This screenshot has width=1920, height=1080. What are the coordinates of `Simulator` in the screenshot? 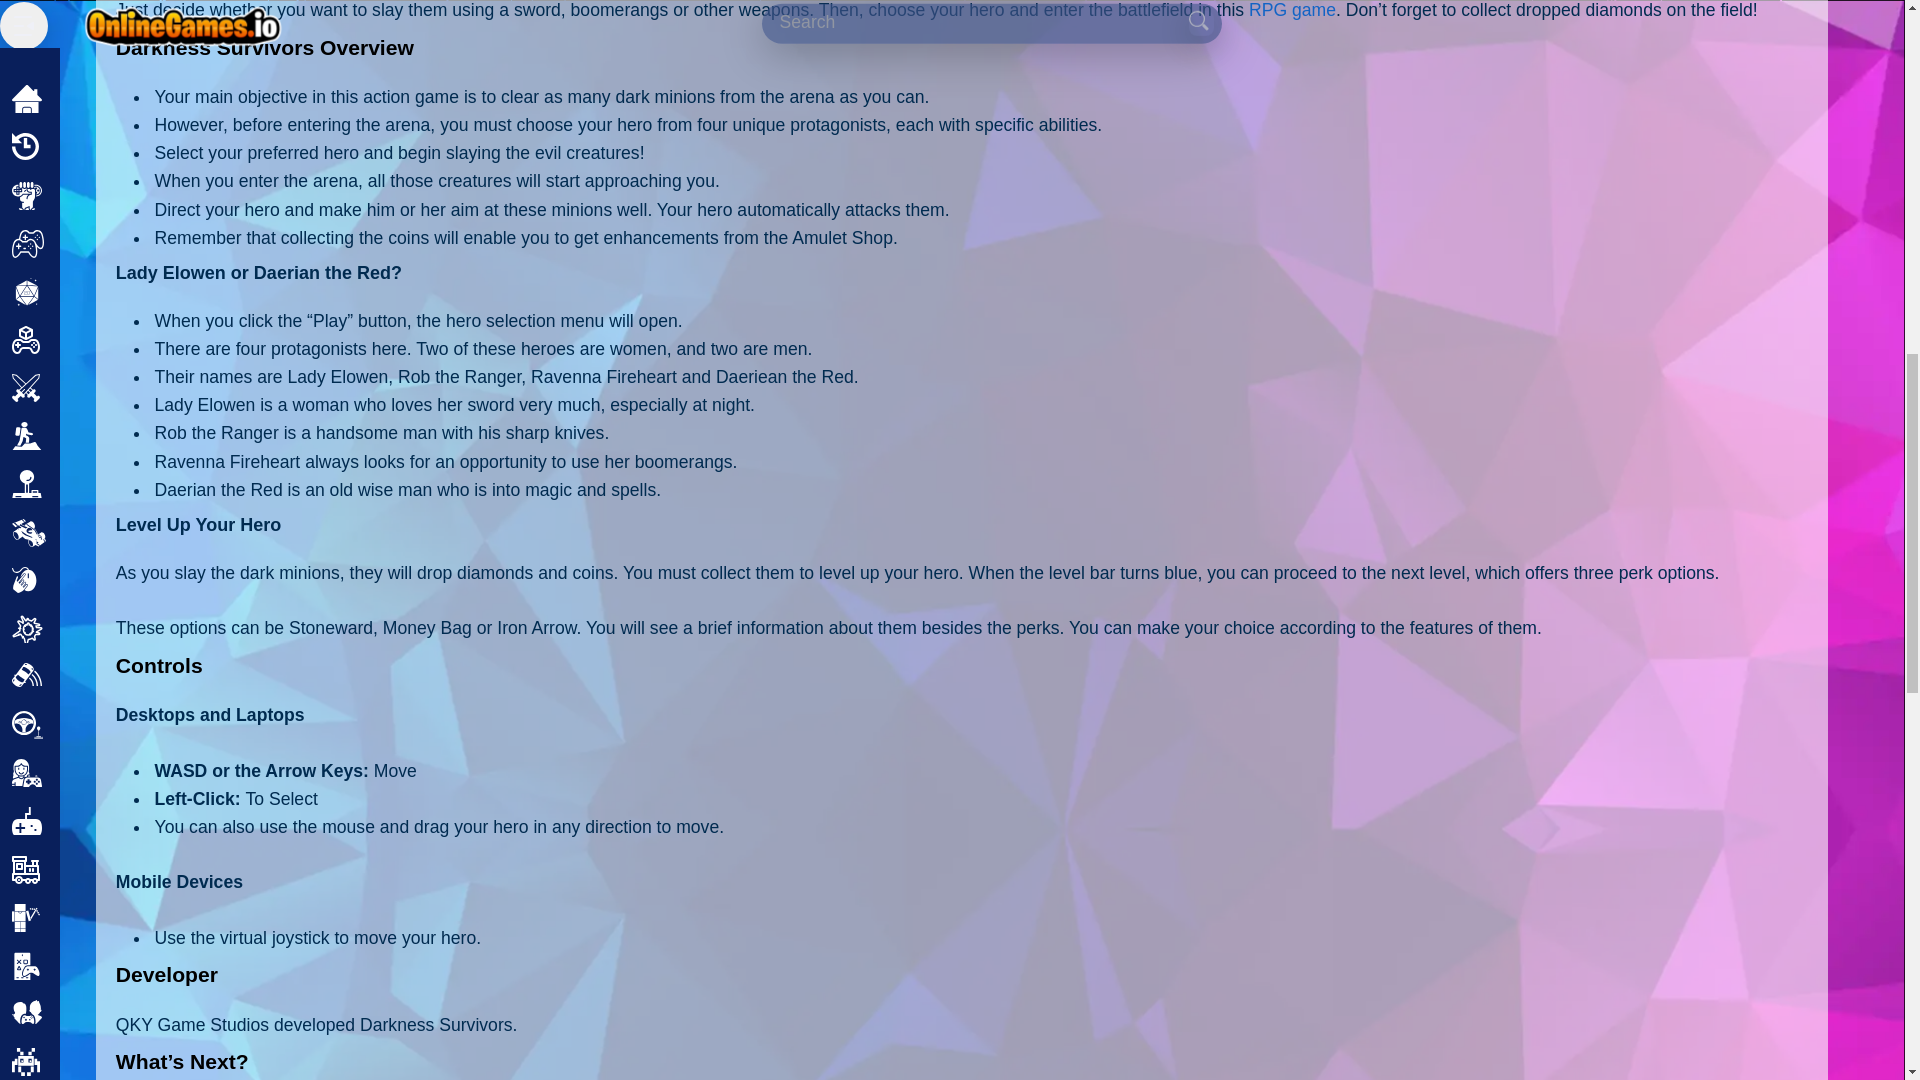 It's located at (96, 174).